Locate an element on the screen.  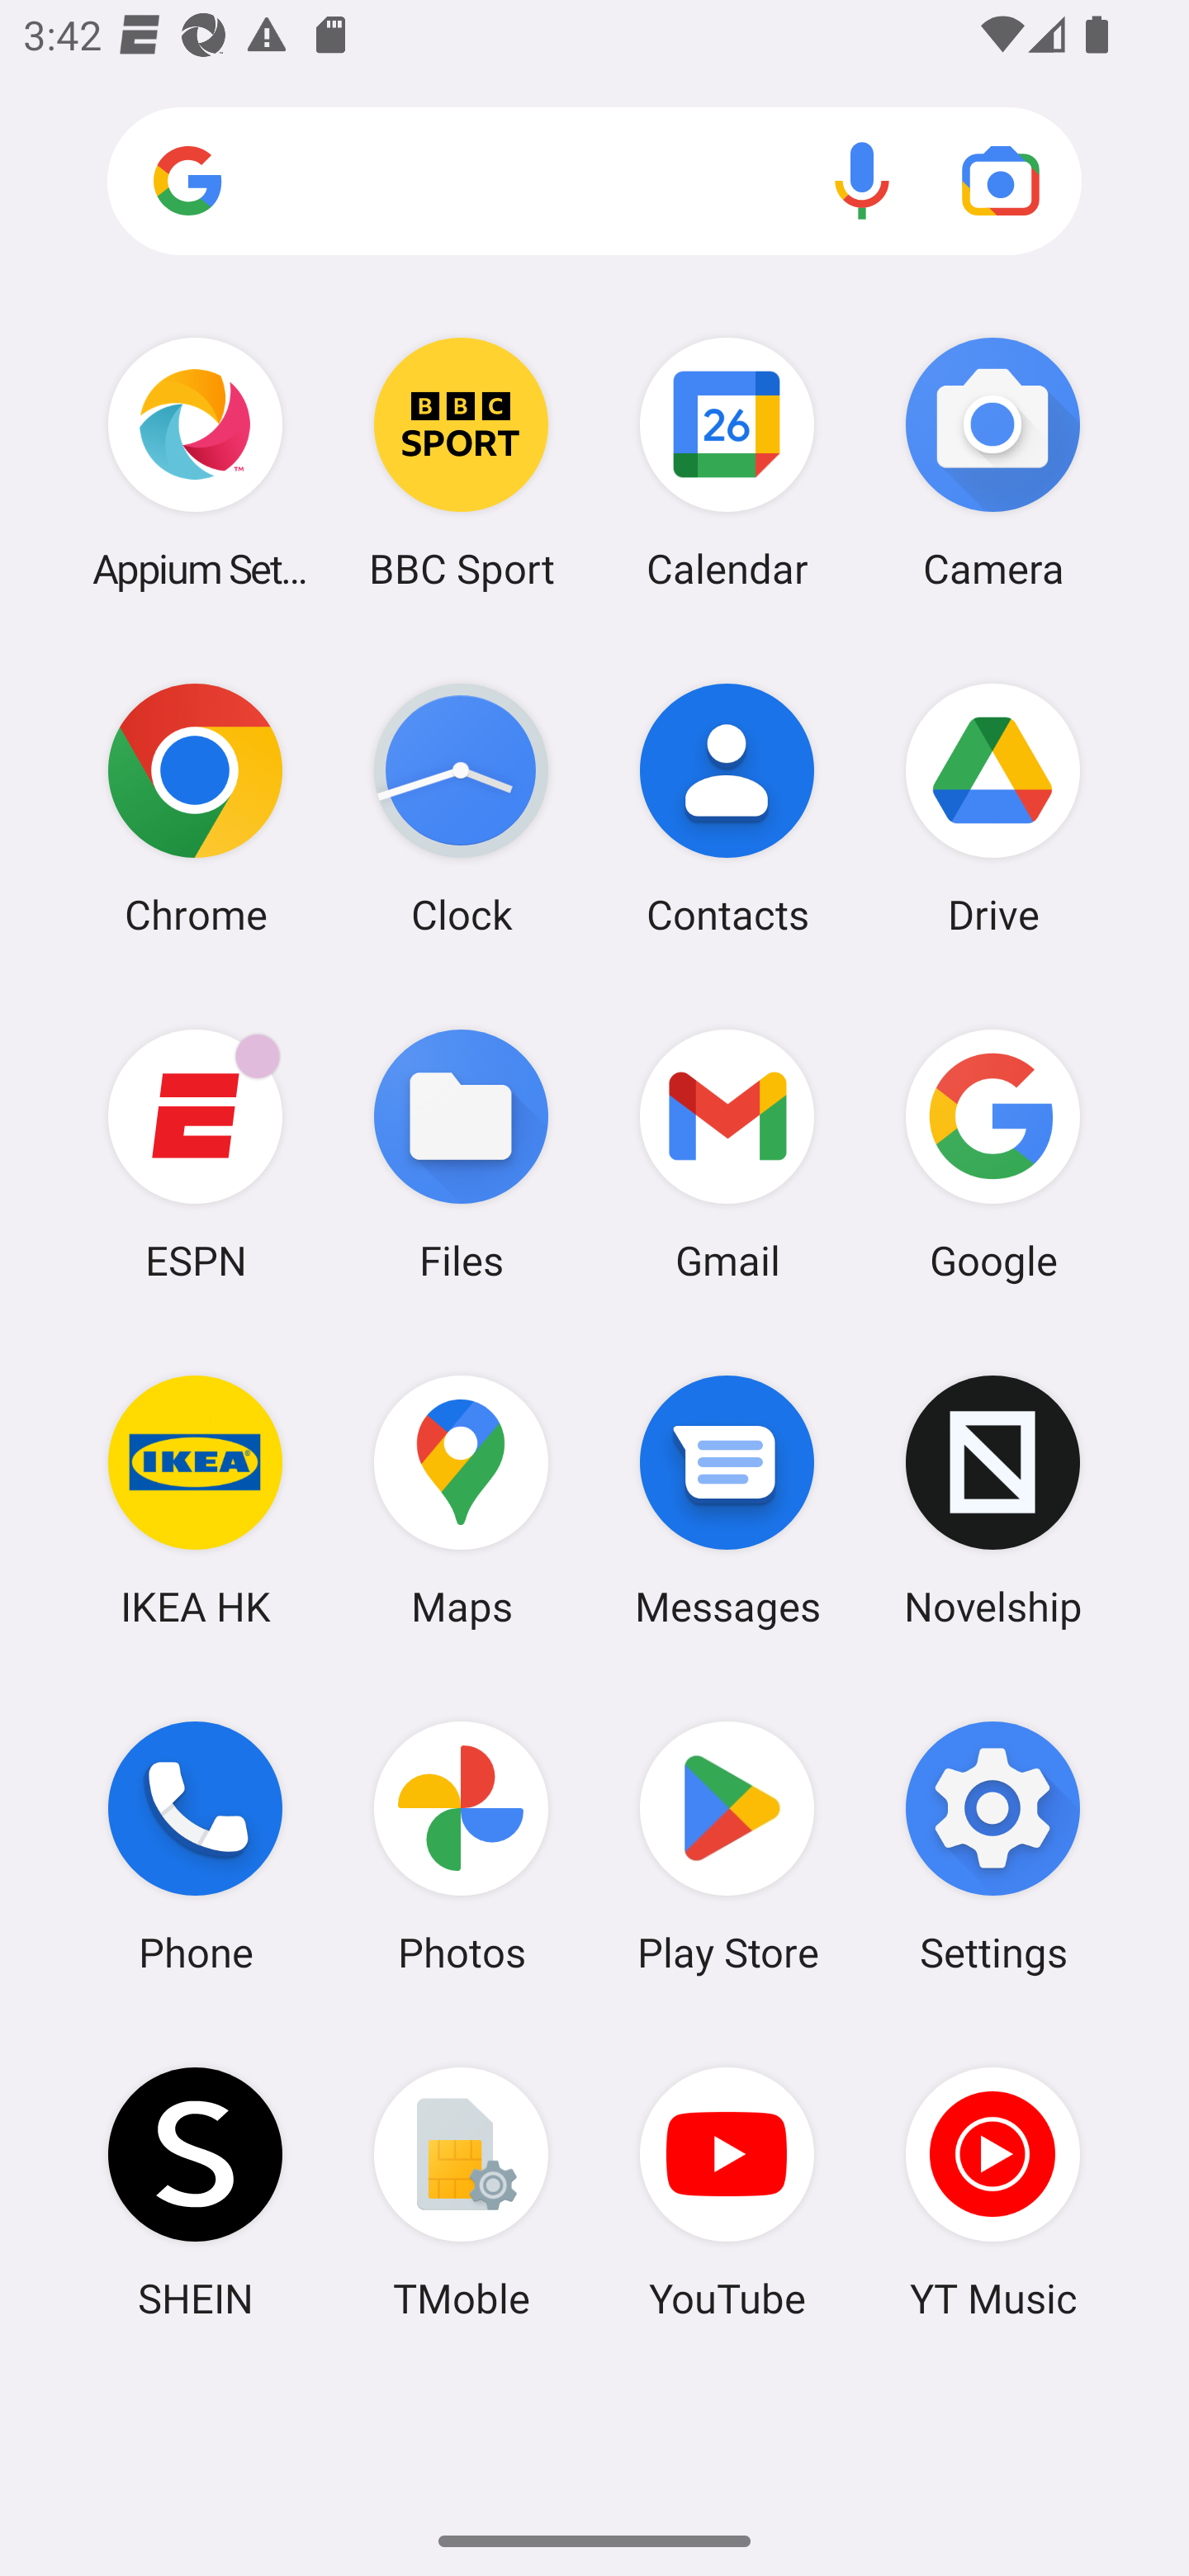
YouTube is located at coordinates (727, 2192).